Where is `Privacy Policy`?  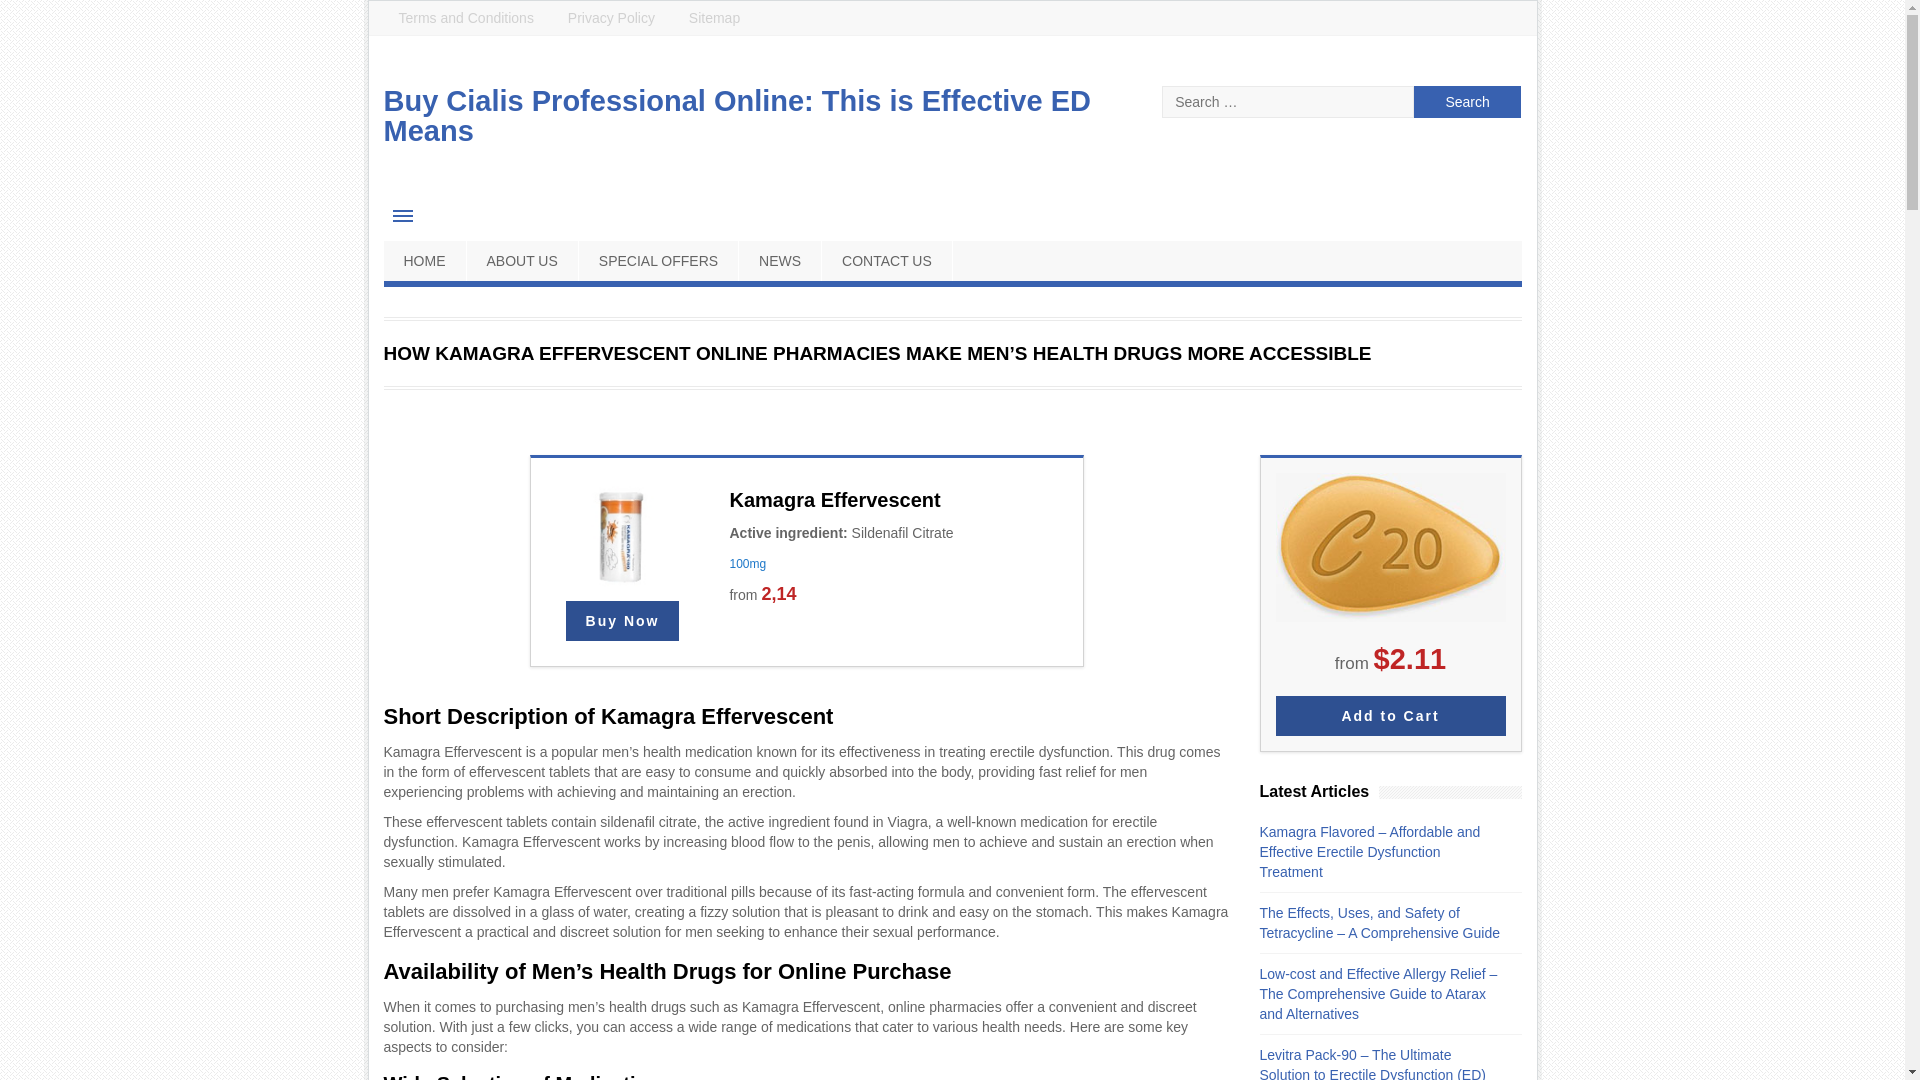
Privacy Policy is located at coordinates (611, 18).